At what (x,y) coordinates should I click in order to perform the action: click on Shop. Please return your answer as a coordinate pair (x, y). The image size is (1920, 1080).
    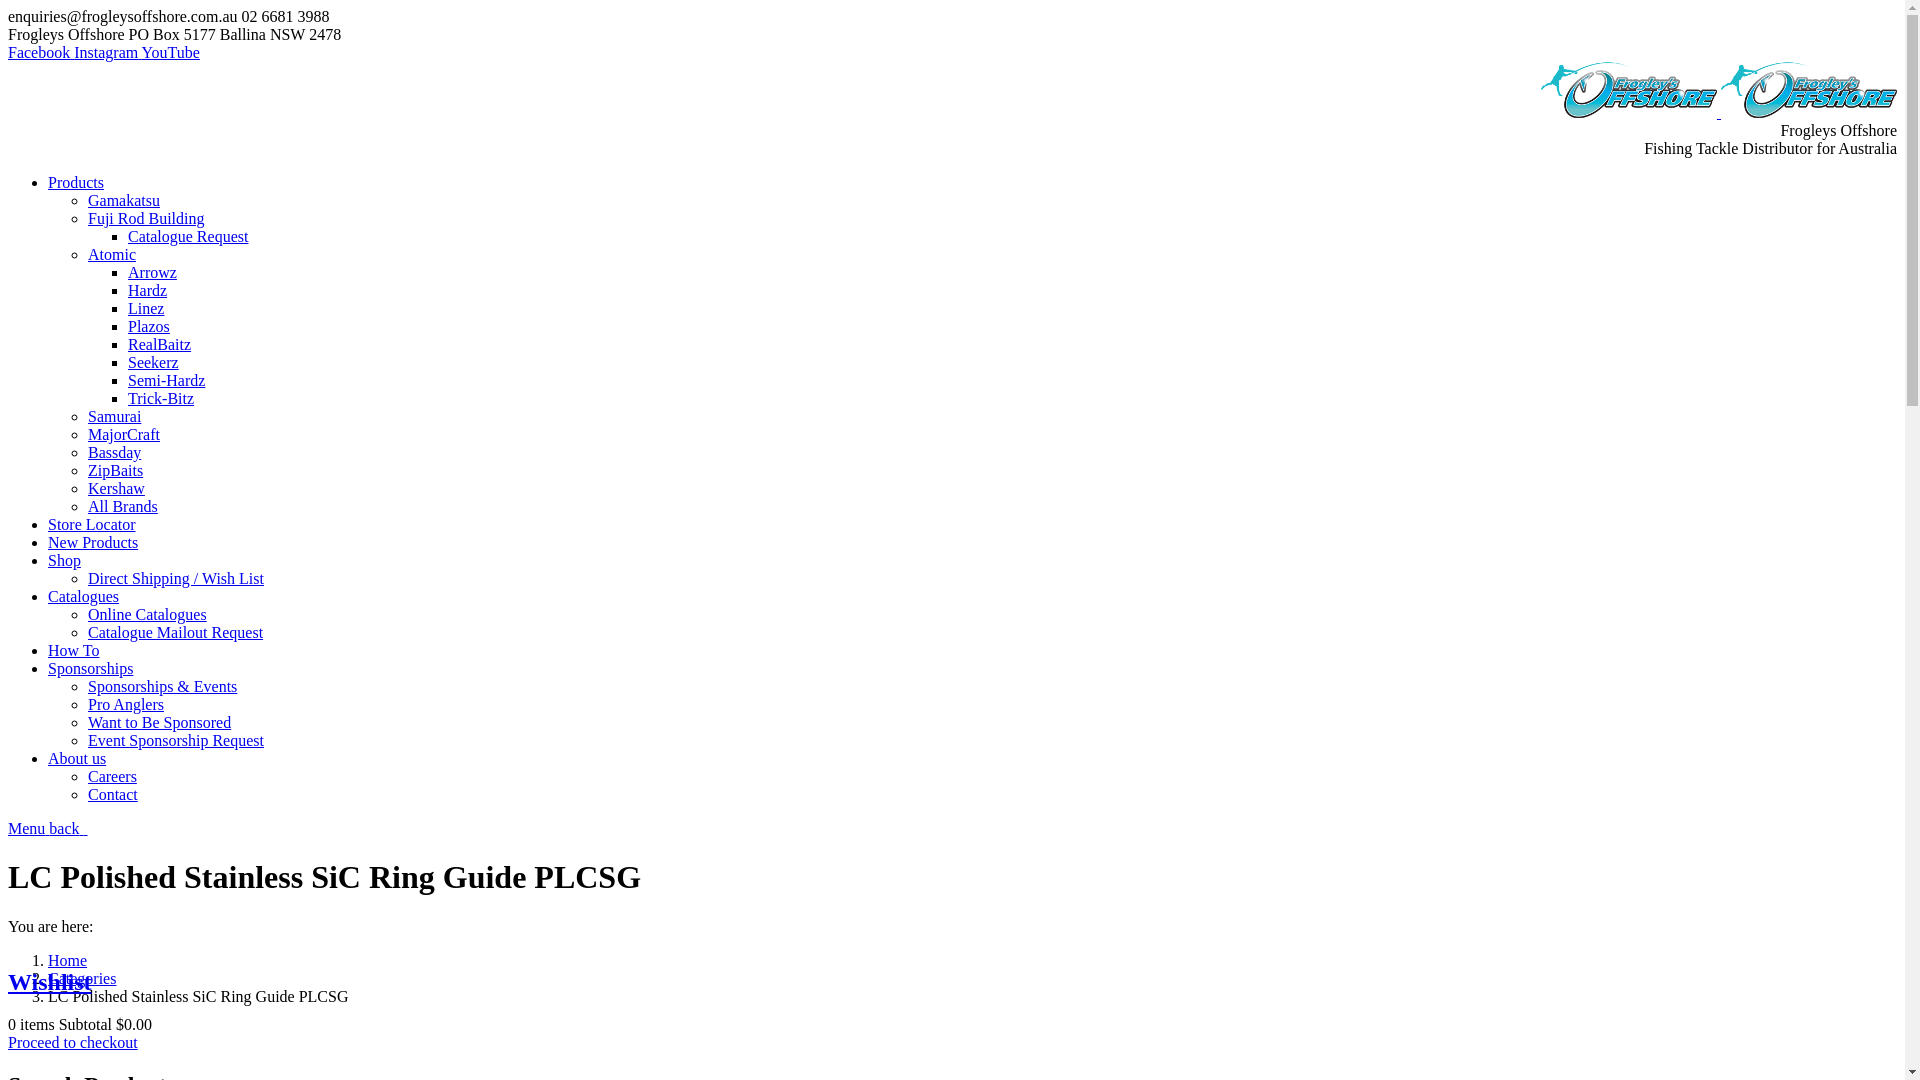
    Looking at the image, I should click on (64, 560).